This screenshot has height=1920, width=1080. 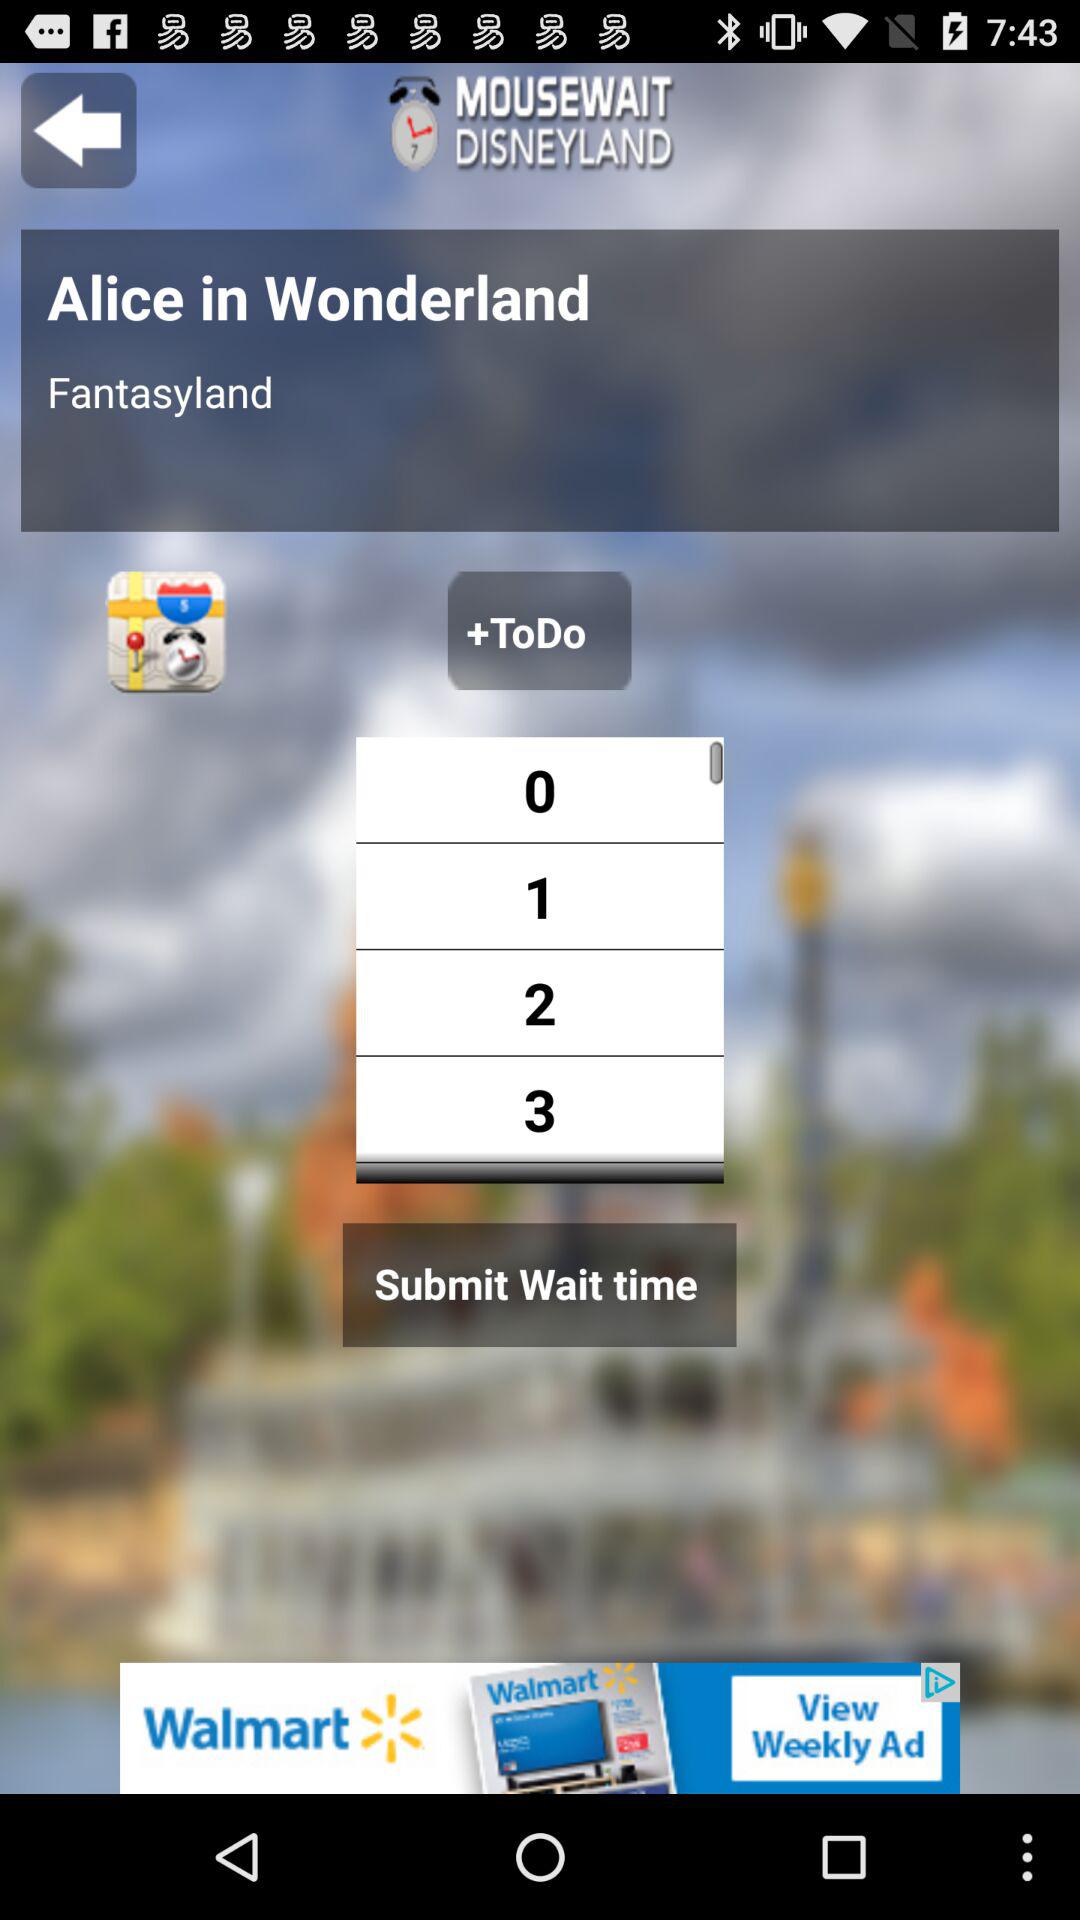 I want to click on game details, so click(x=540, y=124).